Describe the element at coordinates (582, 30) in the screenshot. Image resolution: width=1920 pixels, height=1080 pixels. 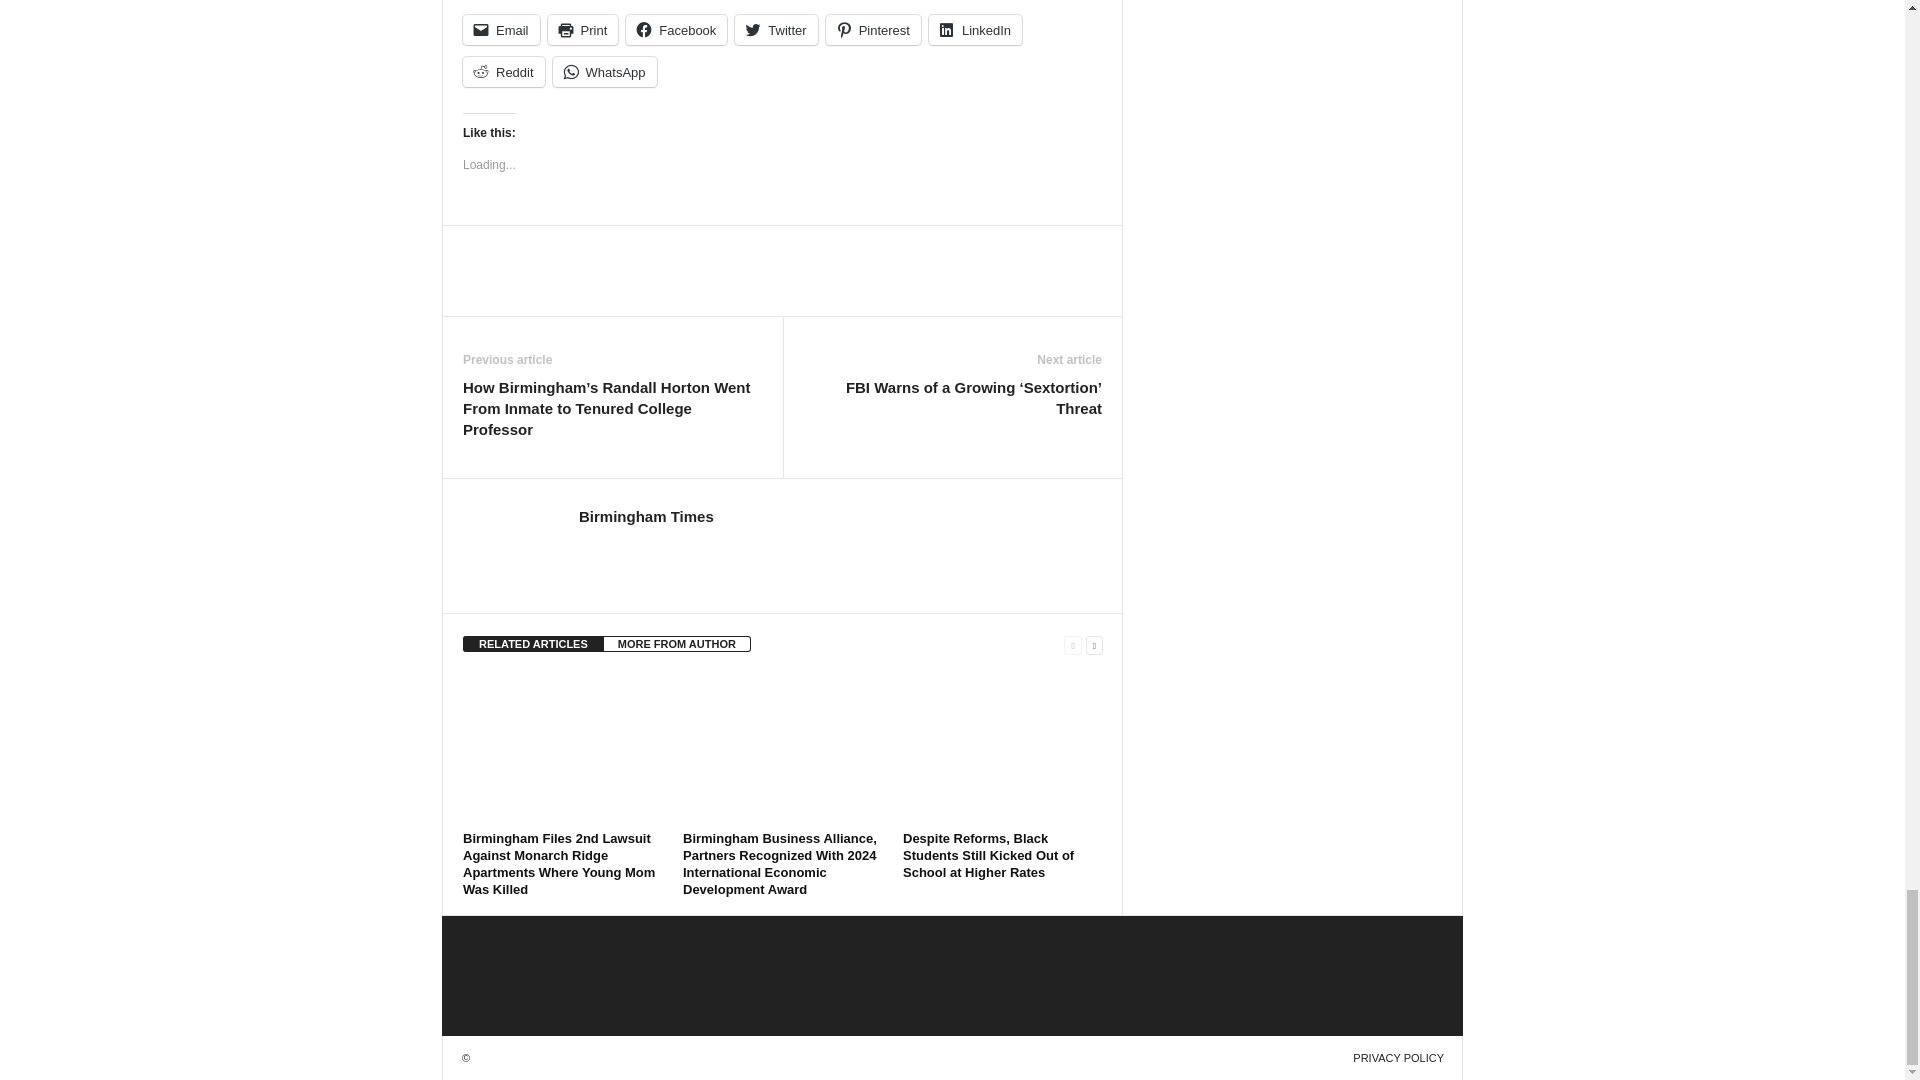
I see `Click to print` at that location.